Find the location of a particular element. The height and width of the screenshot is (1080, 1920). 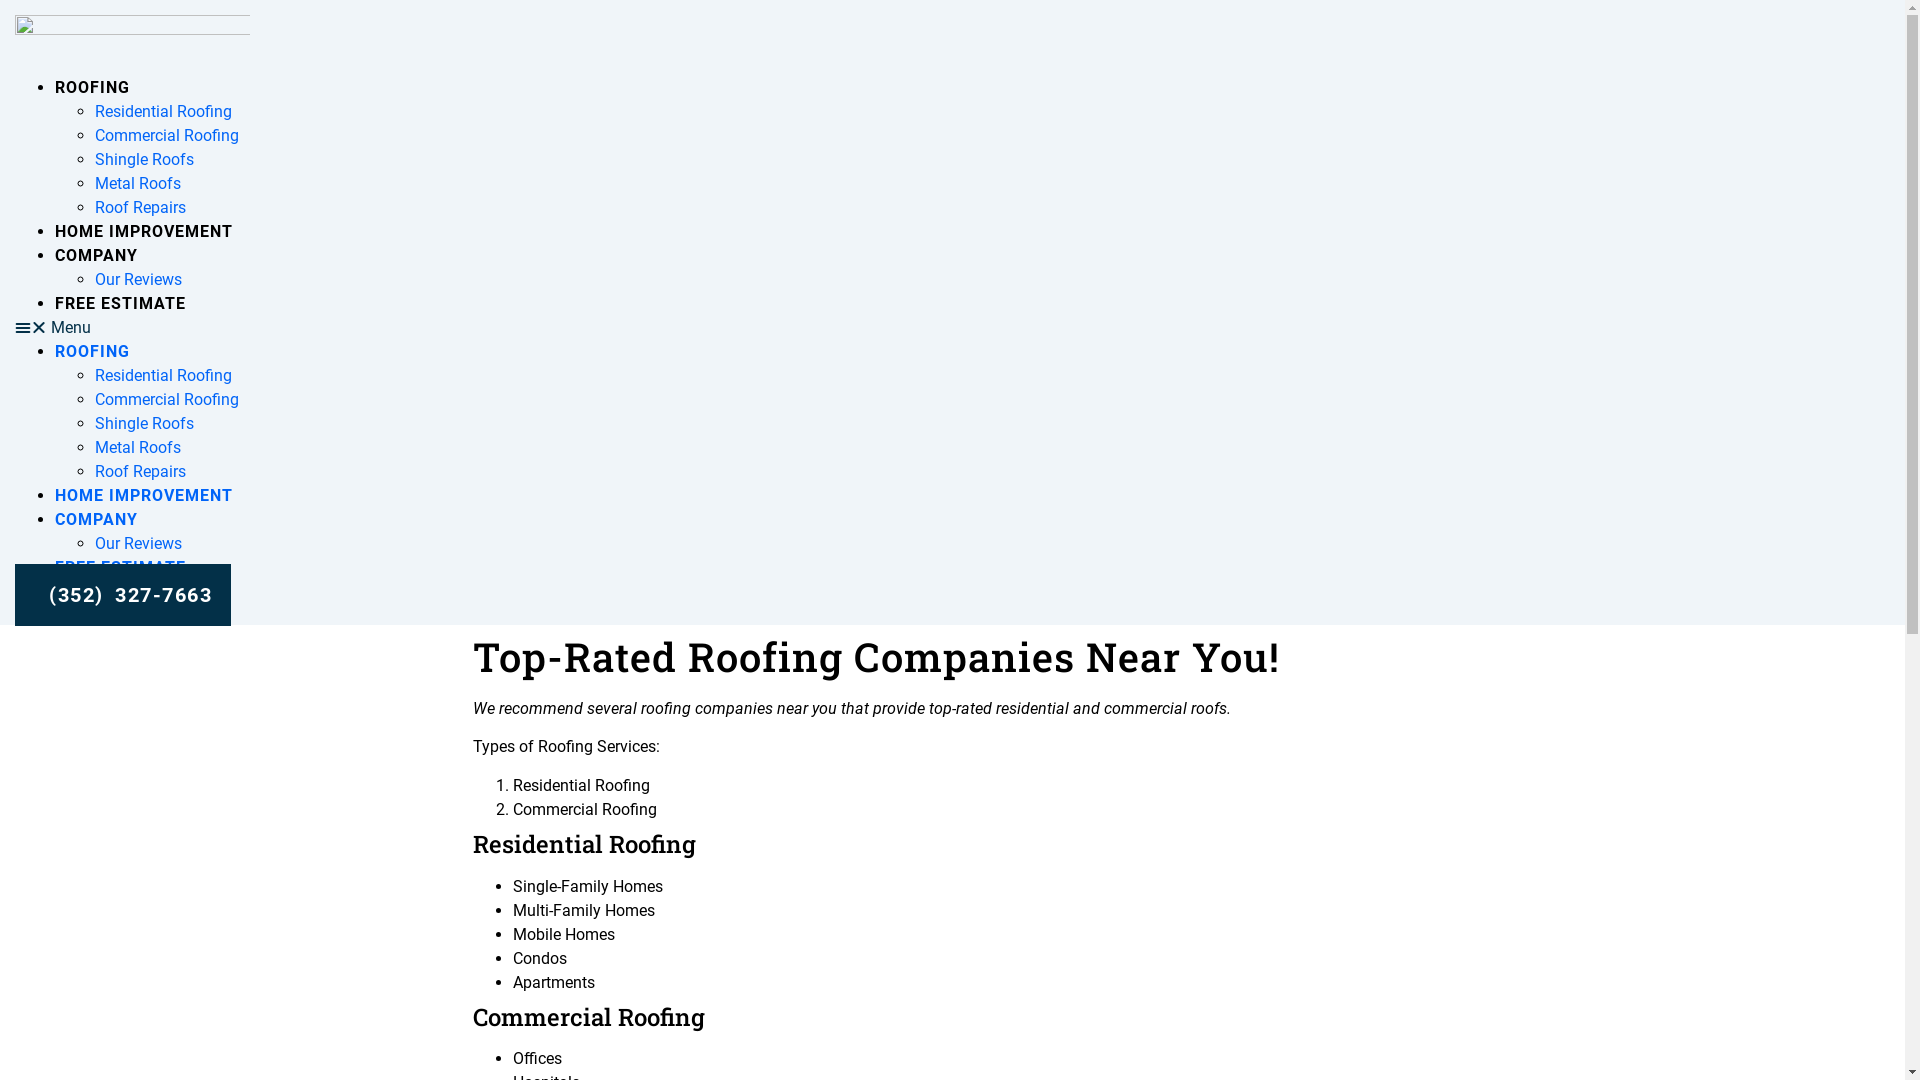

Shingle Roofs is located at coordinates (144, 160).